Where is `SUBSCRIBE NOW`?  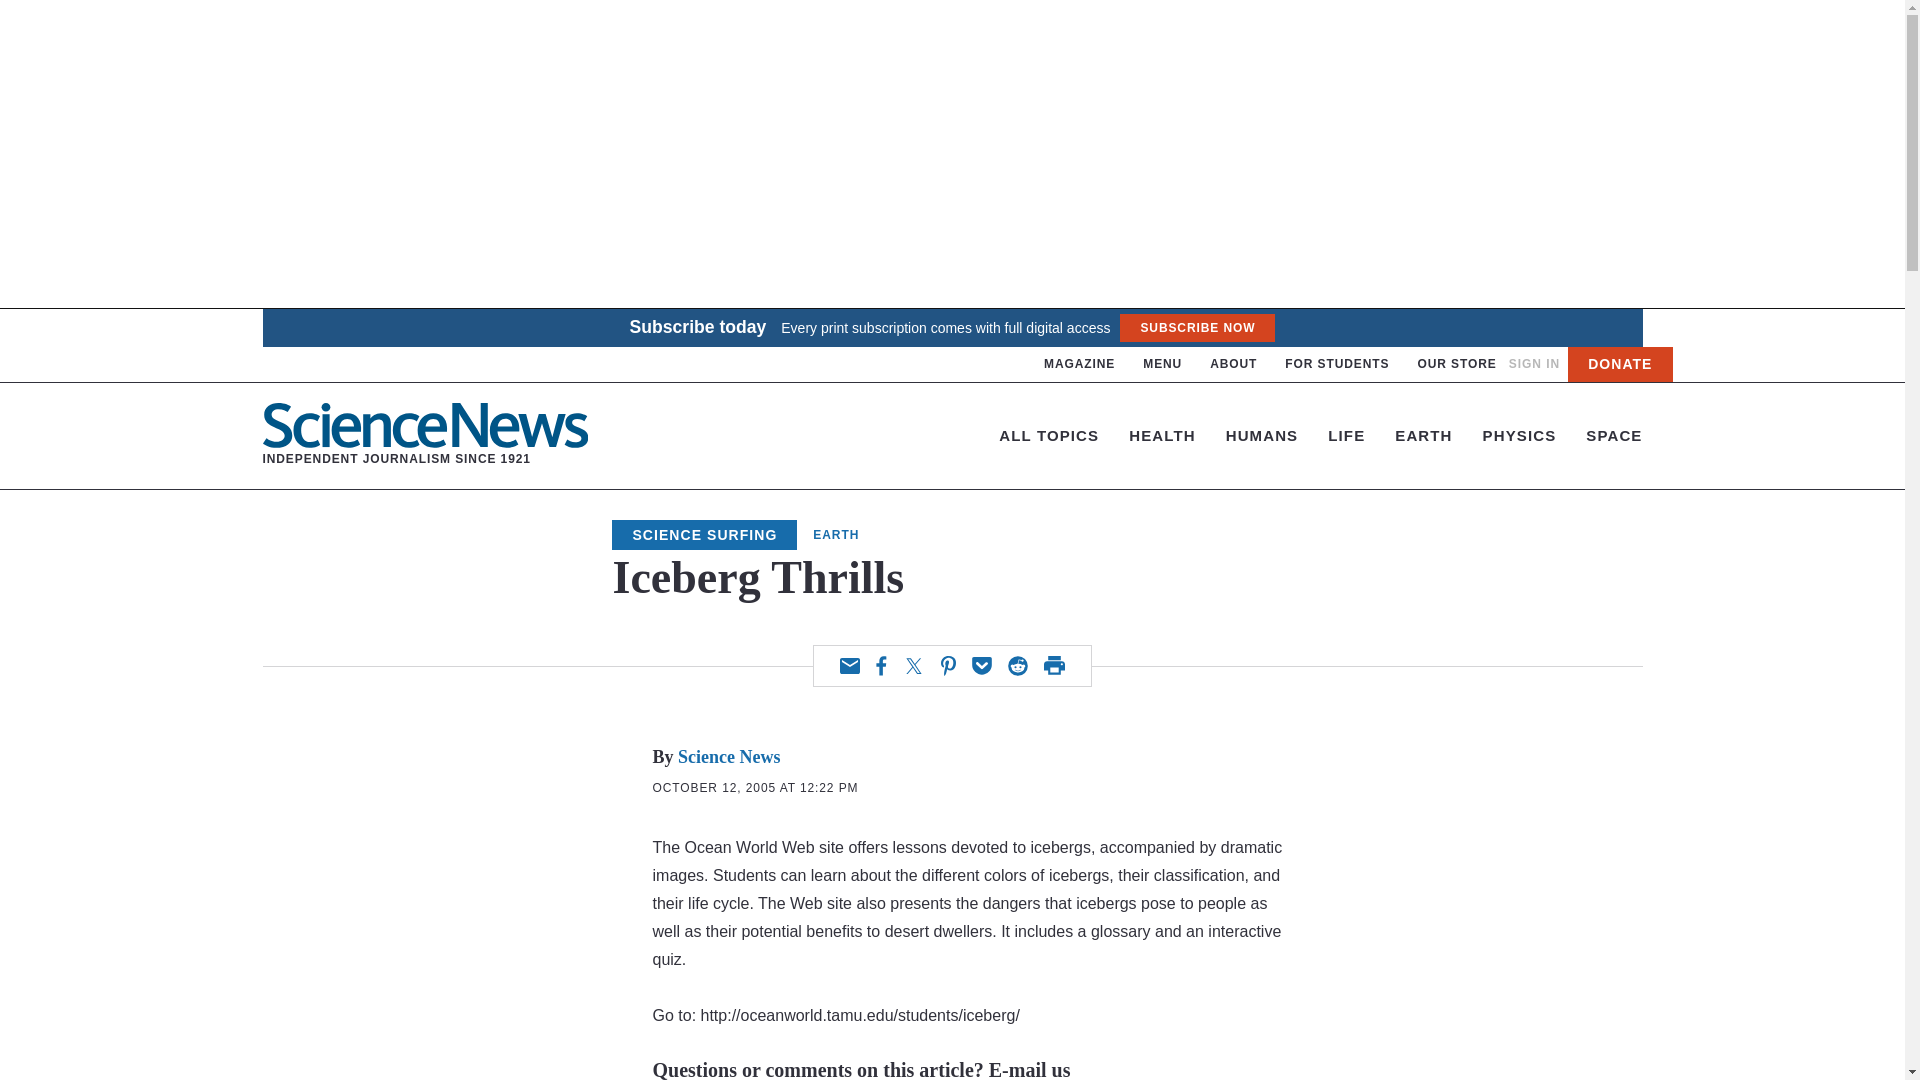
SUBSCRIBE NOW is located at coordinates (1196, 328).